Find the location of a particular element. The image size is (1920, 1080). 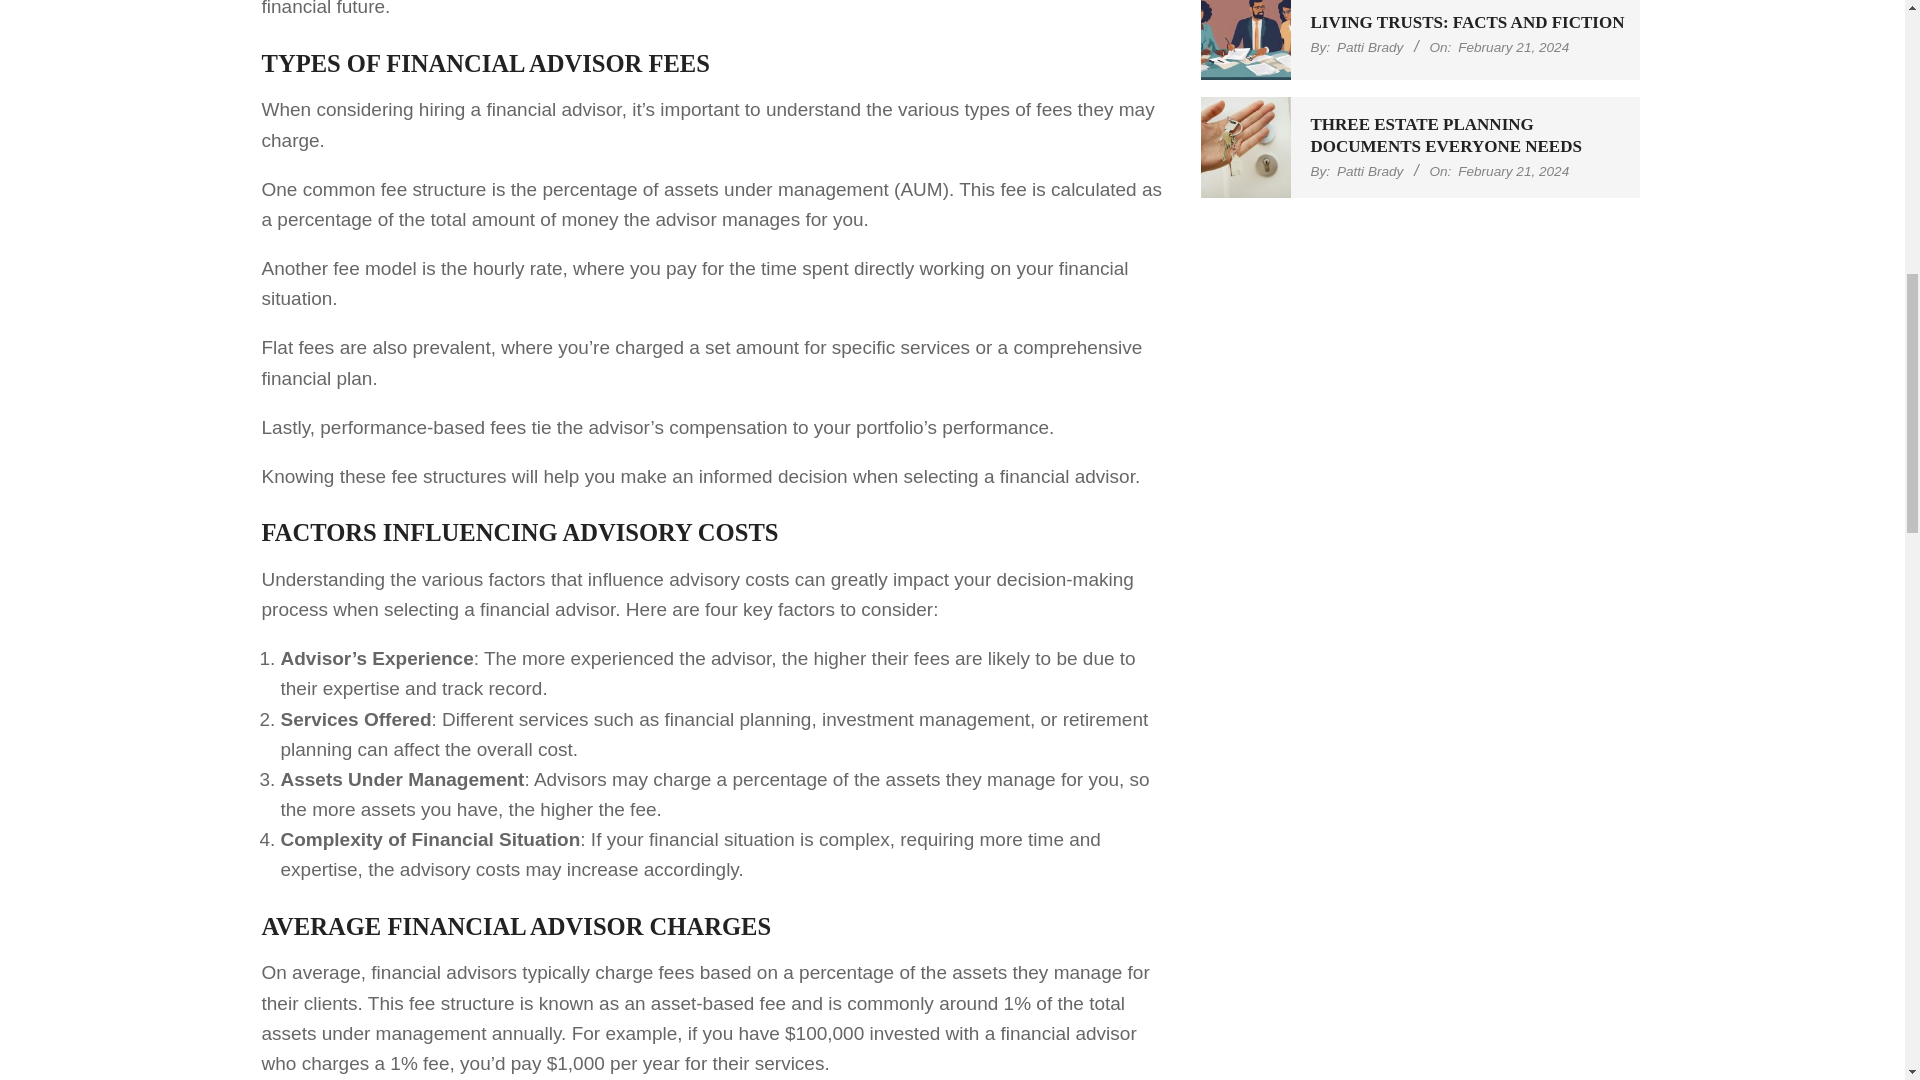

Wednesday, February 21, 2024, 11:18 pm is located at coordinates (1512, 172).